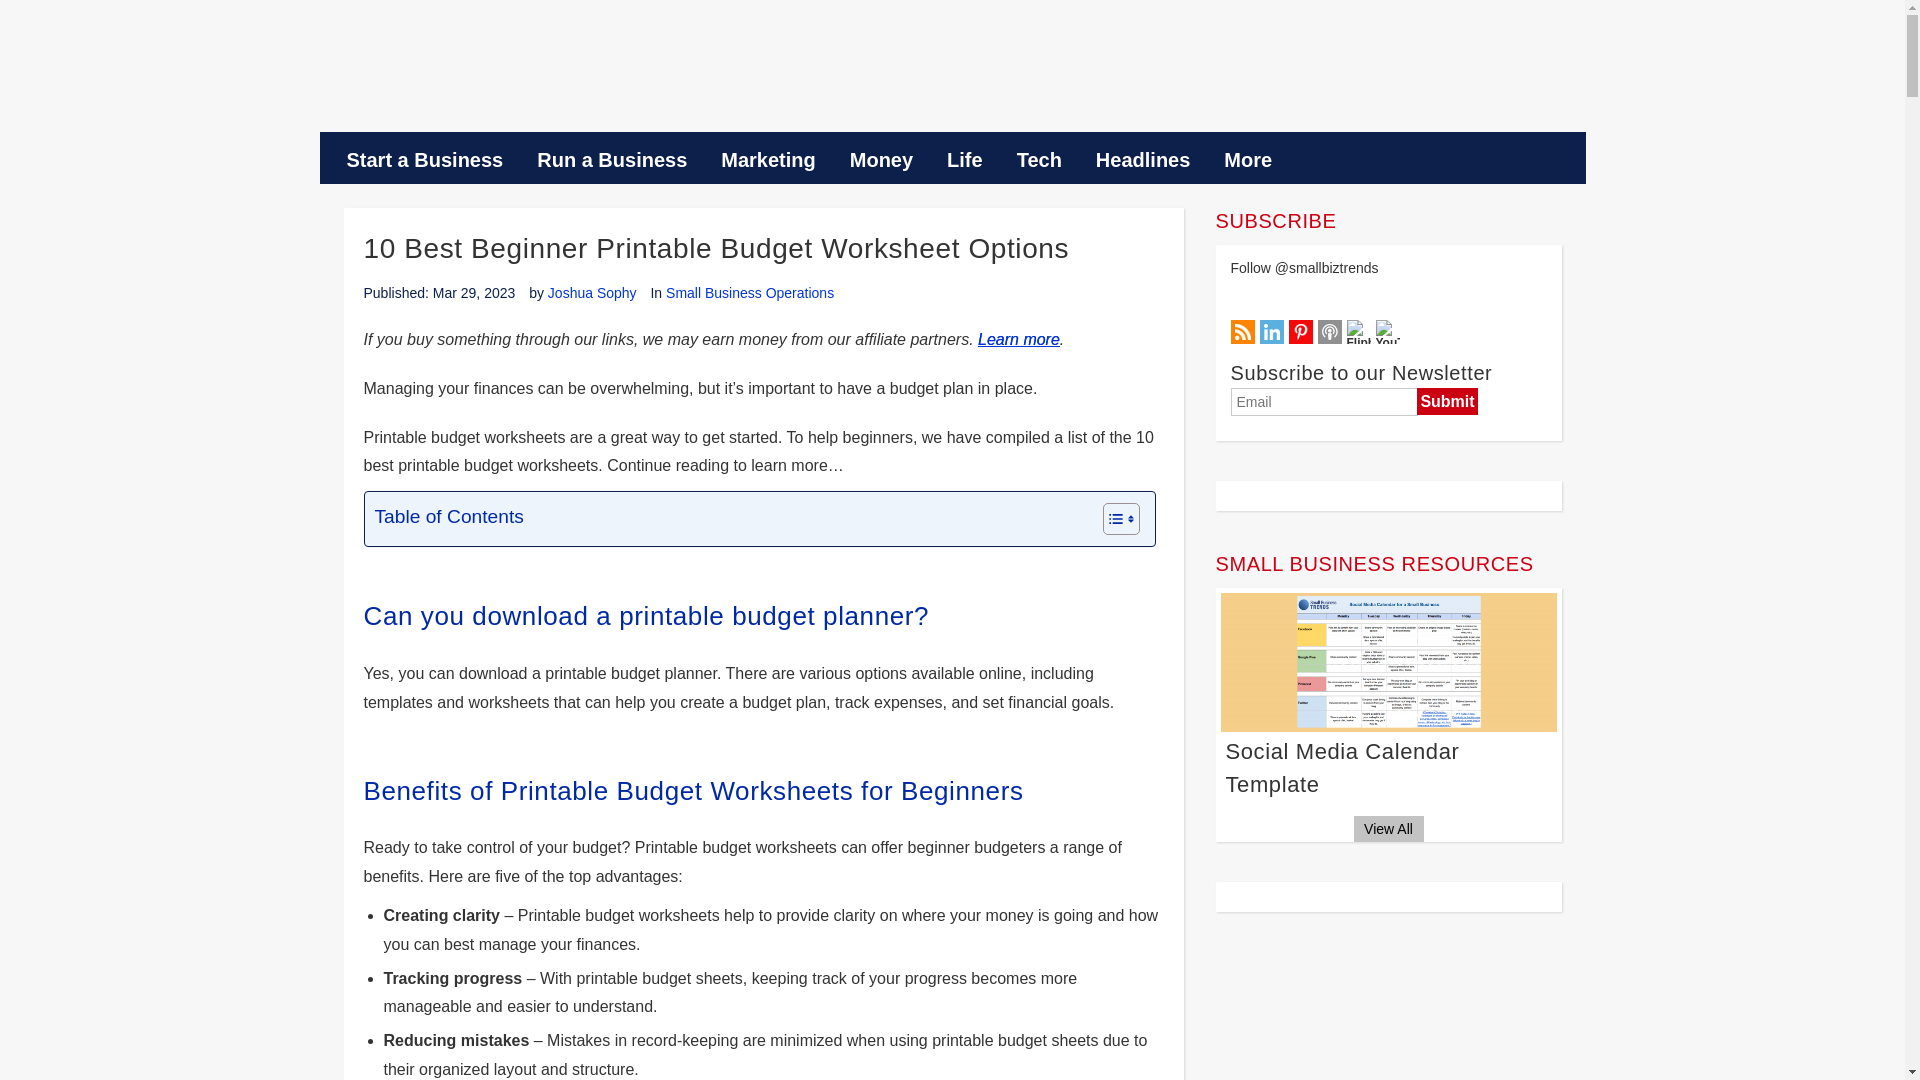 Image resolution: width=1920 pixels, height=1080 pixels. Describe the element at coordinates (750, 293) in the screenshot. I see `View all articles in Small Business Operations` at that location.